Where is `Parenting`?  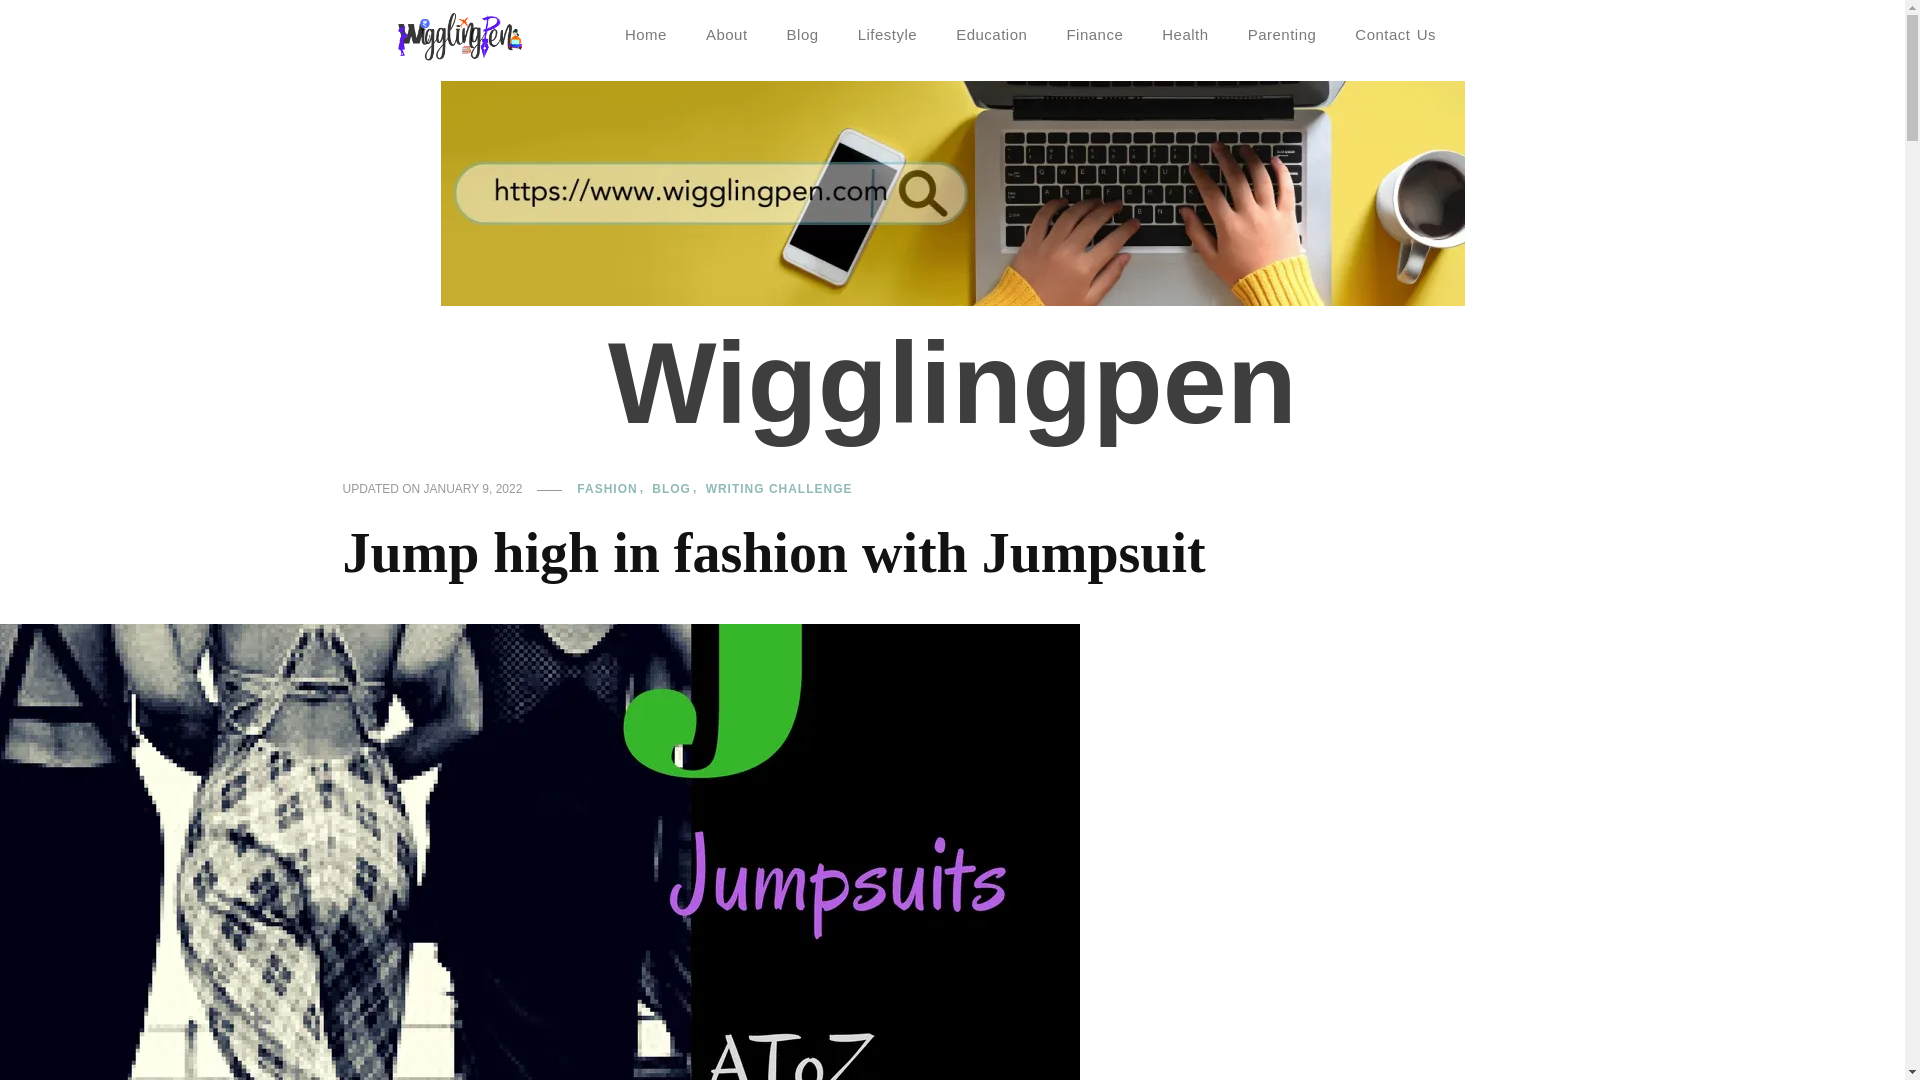 Parenting is located at coordinates (1282, 34).